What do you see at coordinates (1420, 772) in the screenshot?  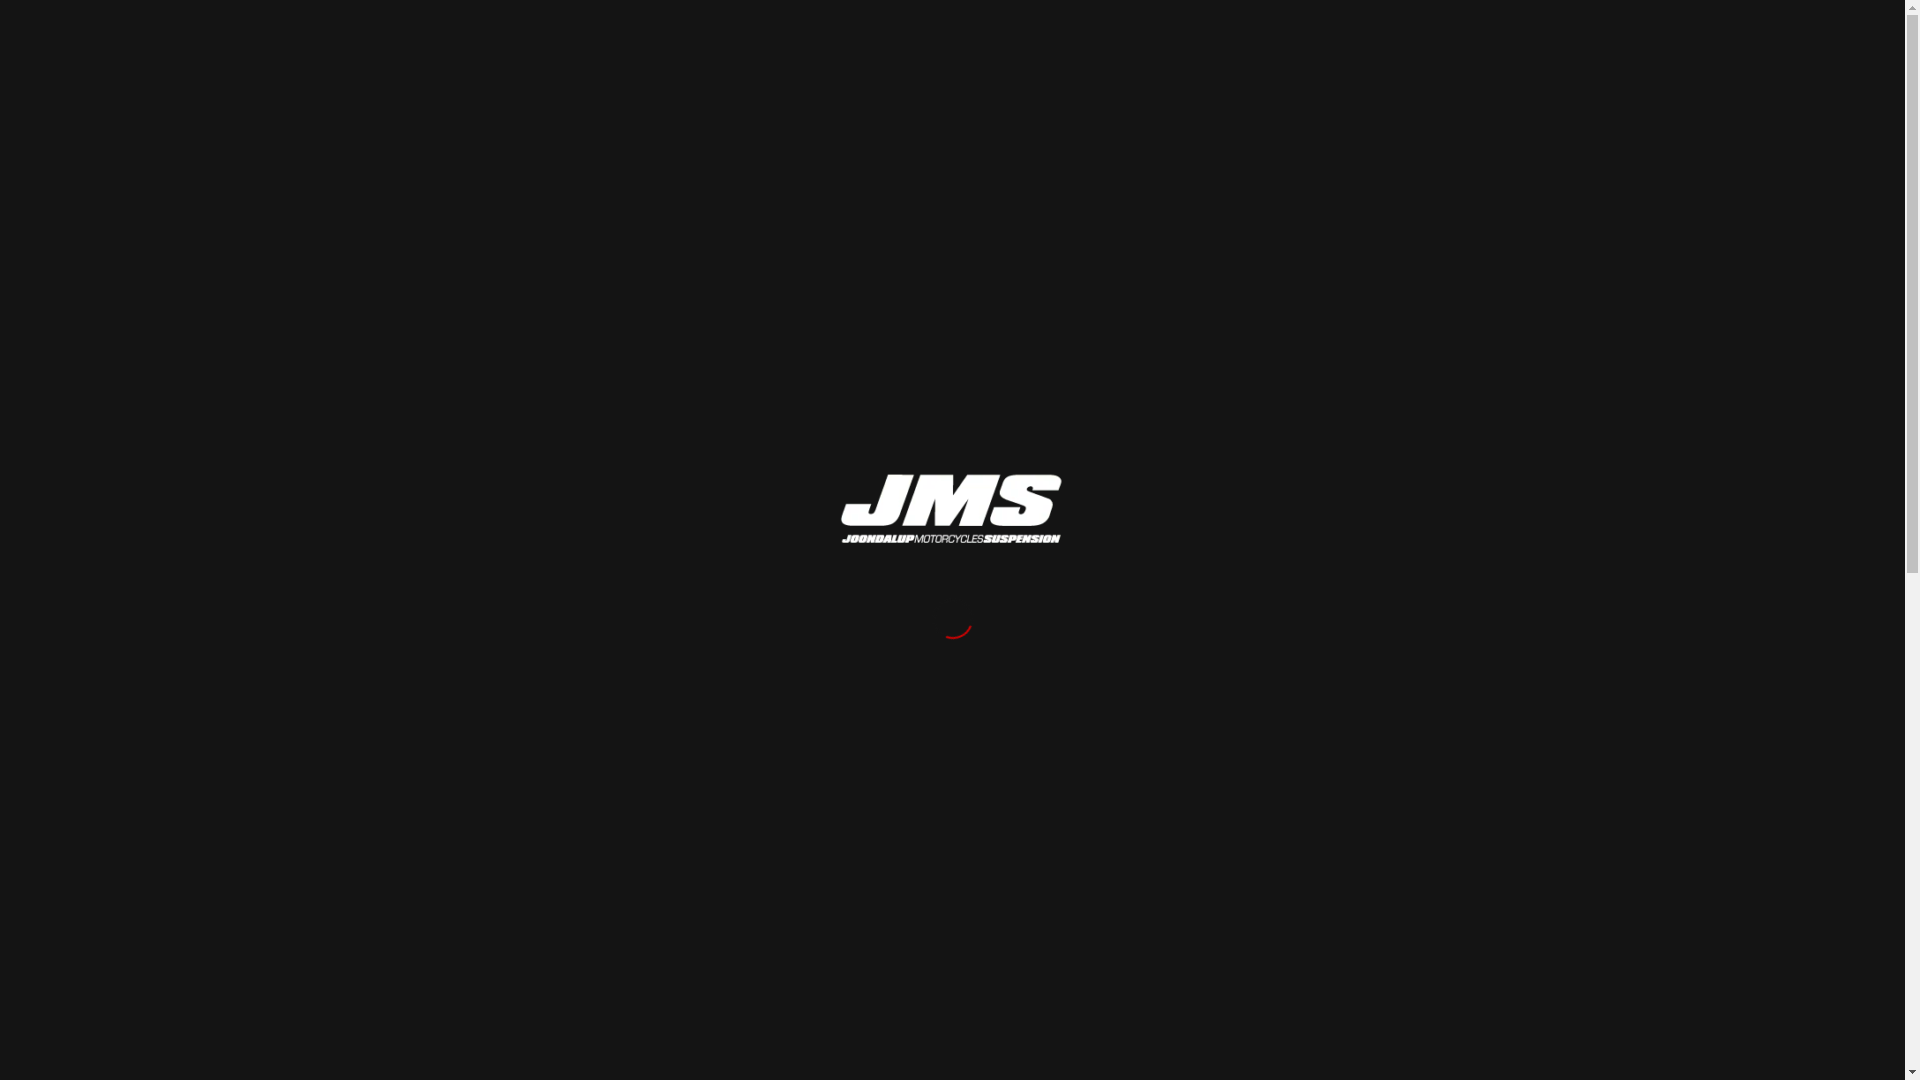 I see `Follow Us!` at bounding box center [1420, 772].